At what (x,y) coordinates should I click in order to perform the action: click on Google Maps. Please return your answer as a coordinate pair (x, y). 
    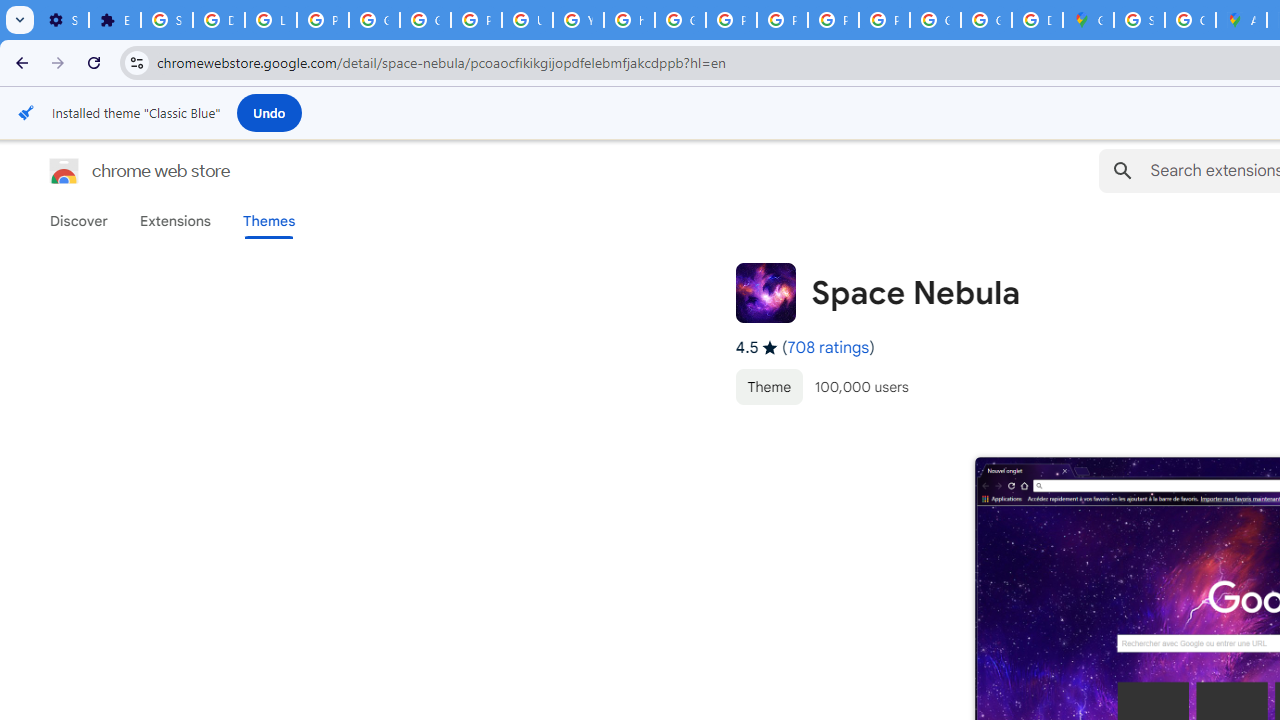
    Looking at the image, I should click on (1088, 20).